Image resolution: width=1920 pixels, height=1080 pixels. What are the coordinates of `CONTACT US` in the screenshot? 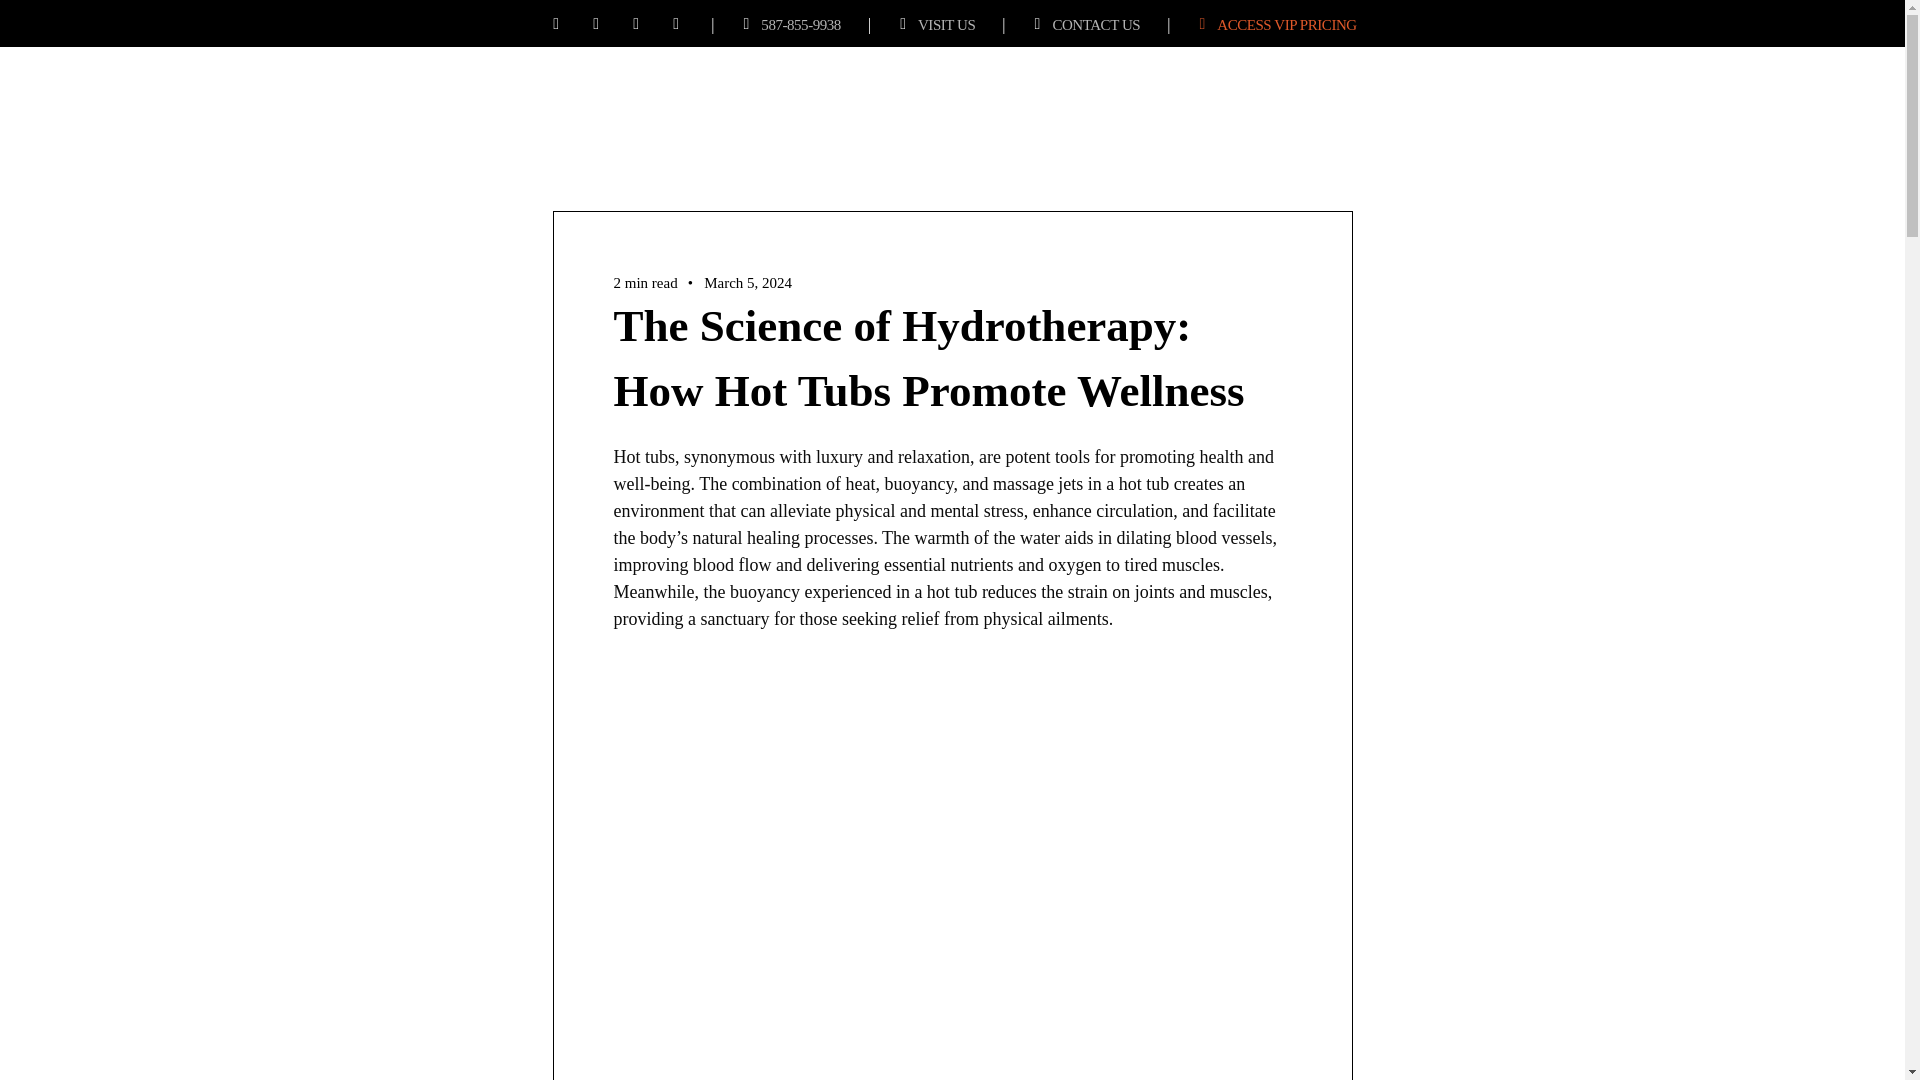 It's located at (1096, 24).